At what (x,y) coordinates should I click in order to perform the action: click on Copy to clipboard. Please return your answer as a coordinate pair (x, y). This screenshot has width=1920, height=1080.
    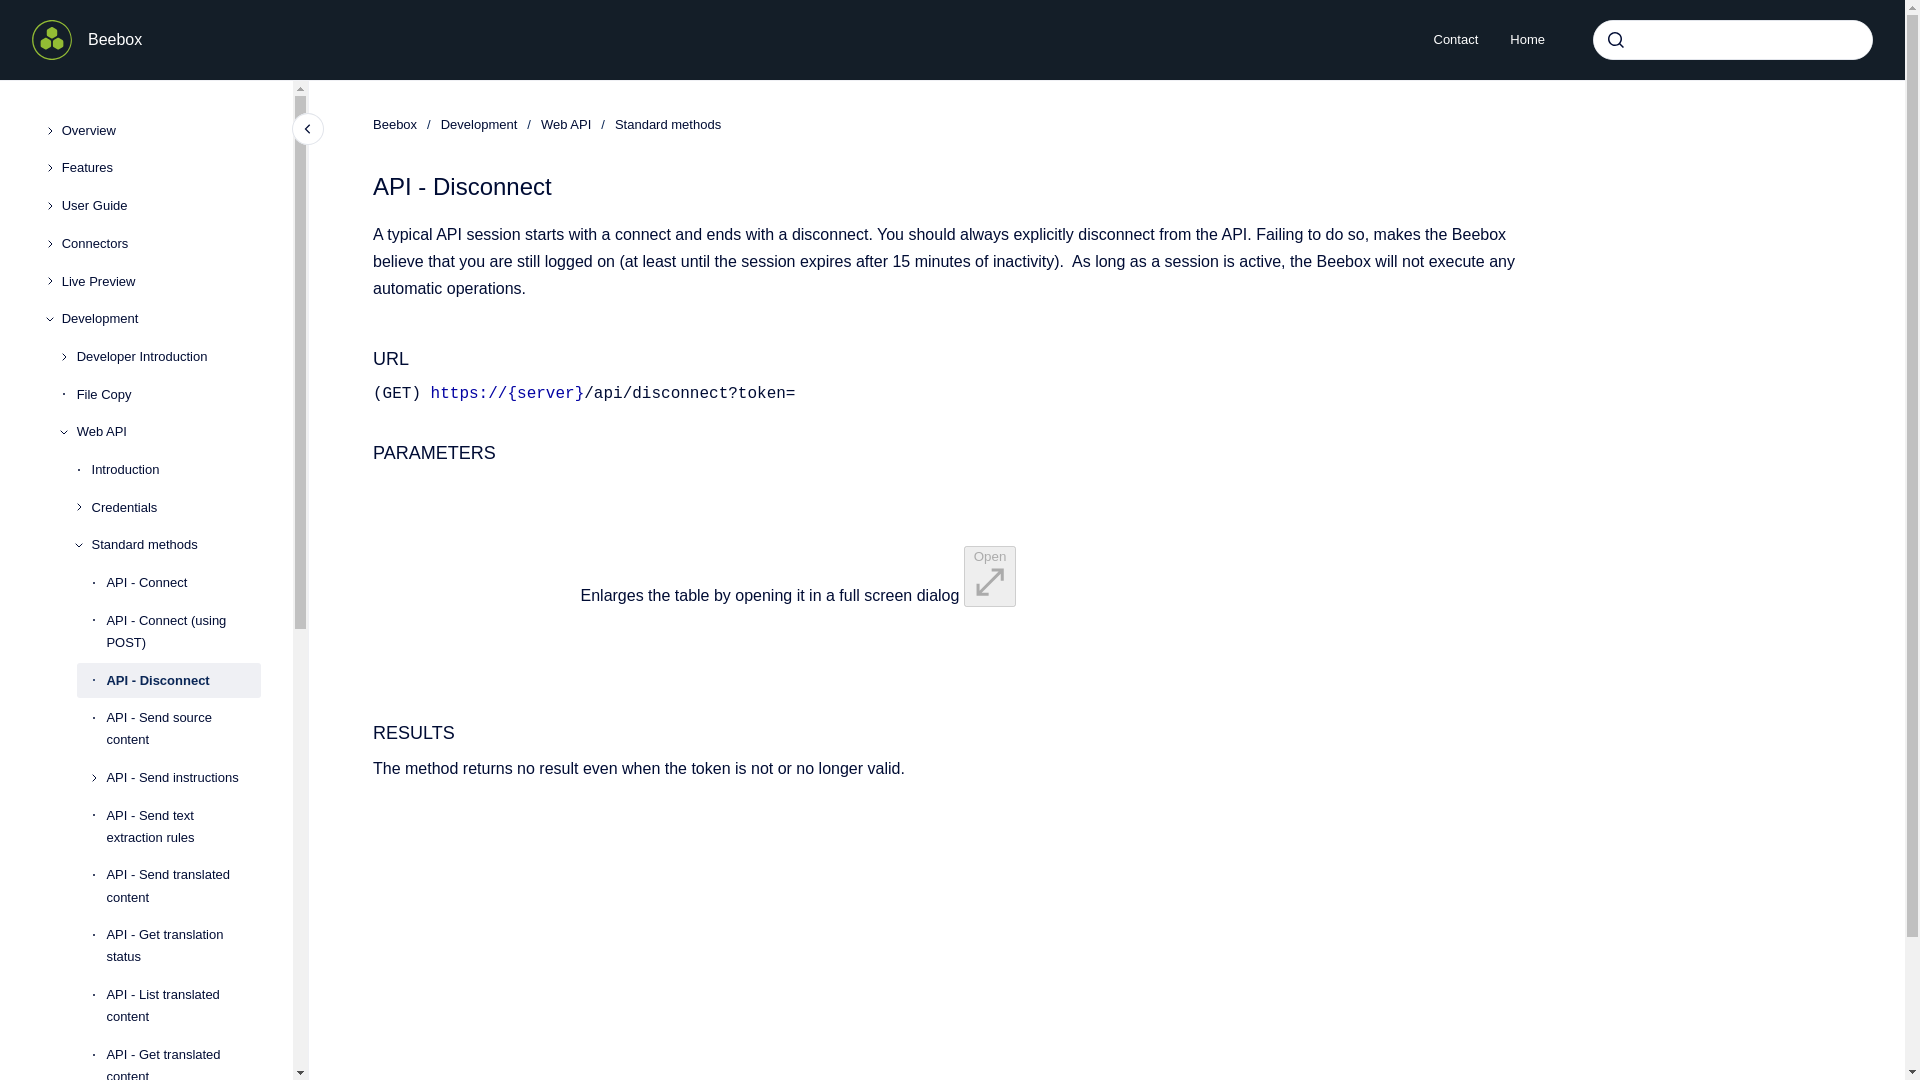
    Looking at the image, I should click on (364, 732).